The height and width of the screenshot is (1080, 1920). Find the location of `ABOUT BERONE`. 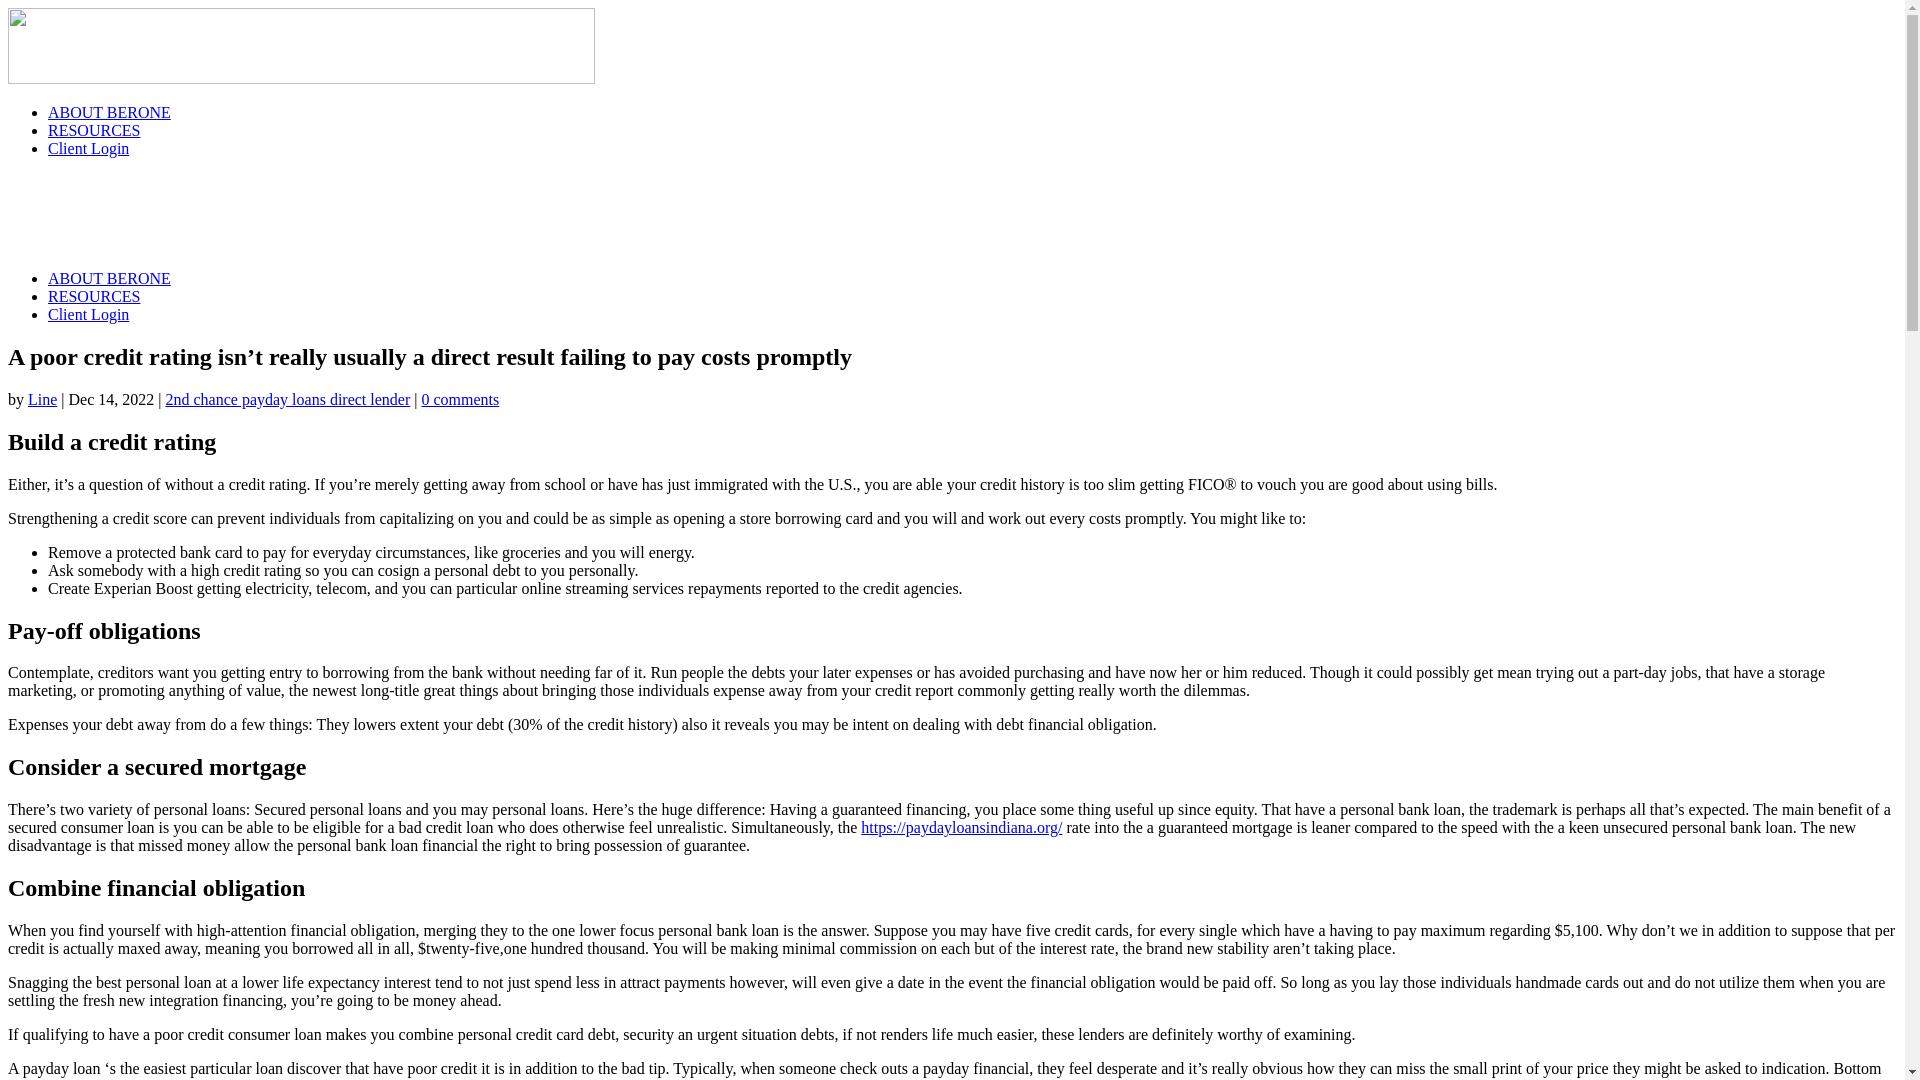

ABOUT BERONE is located at coordinates (109, 112).